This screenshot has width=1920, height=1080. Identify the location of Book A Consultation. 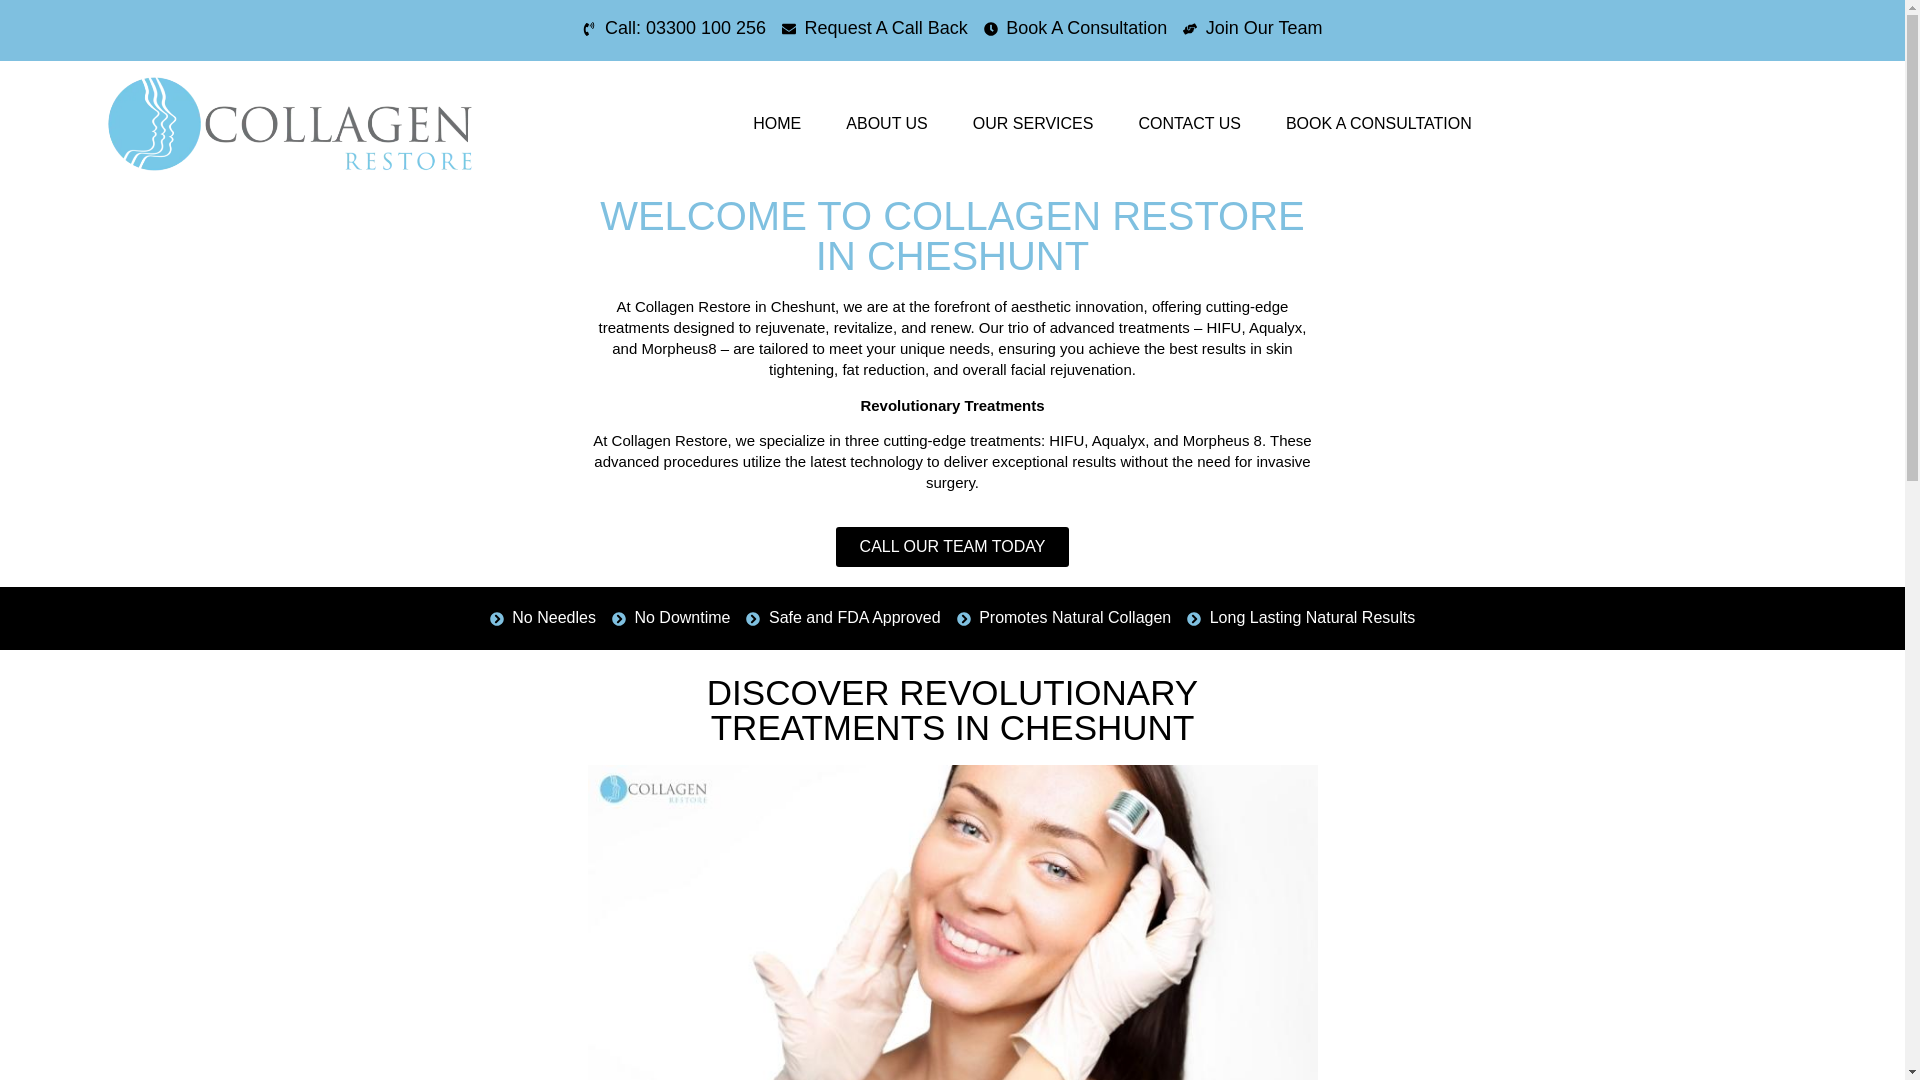
(1075, 28).